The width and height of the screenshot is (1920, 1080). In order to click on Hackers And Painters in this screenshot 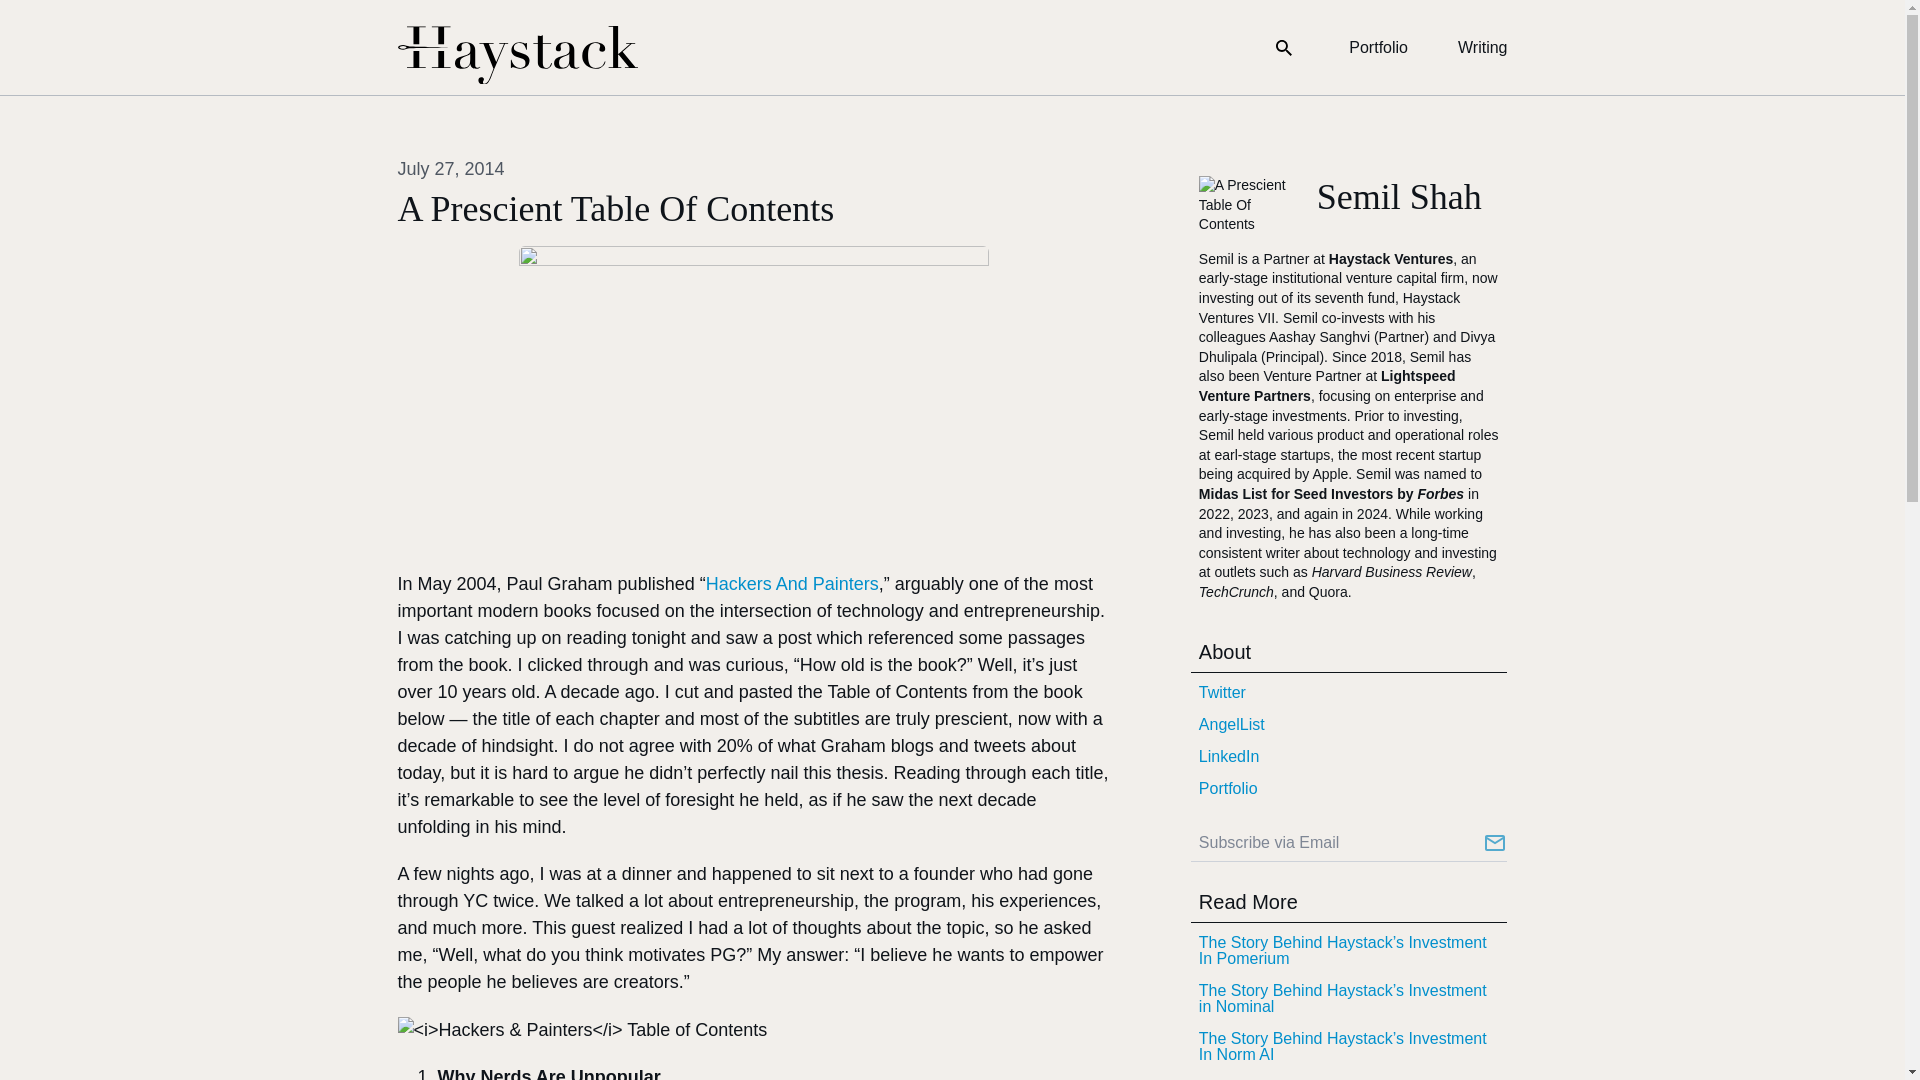, I will do `click(792, 584)`.